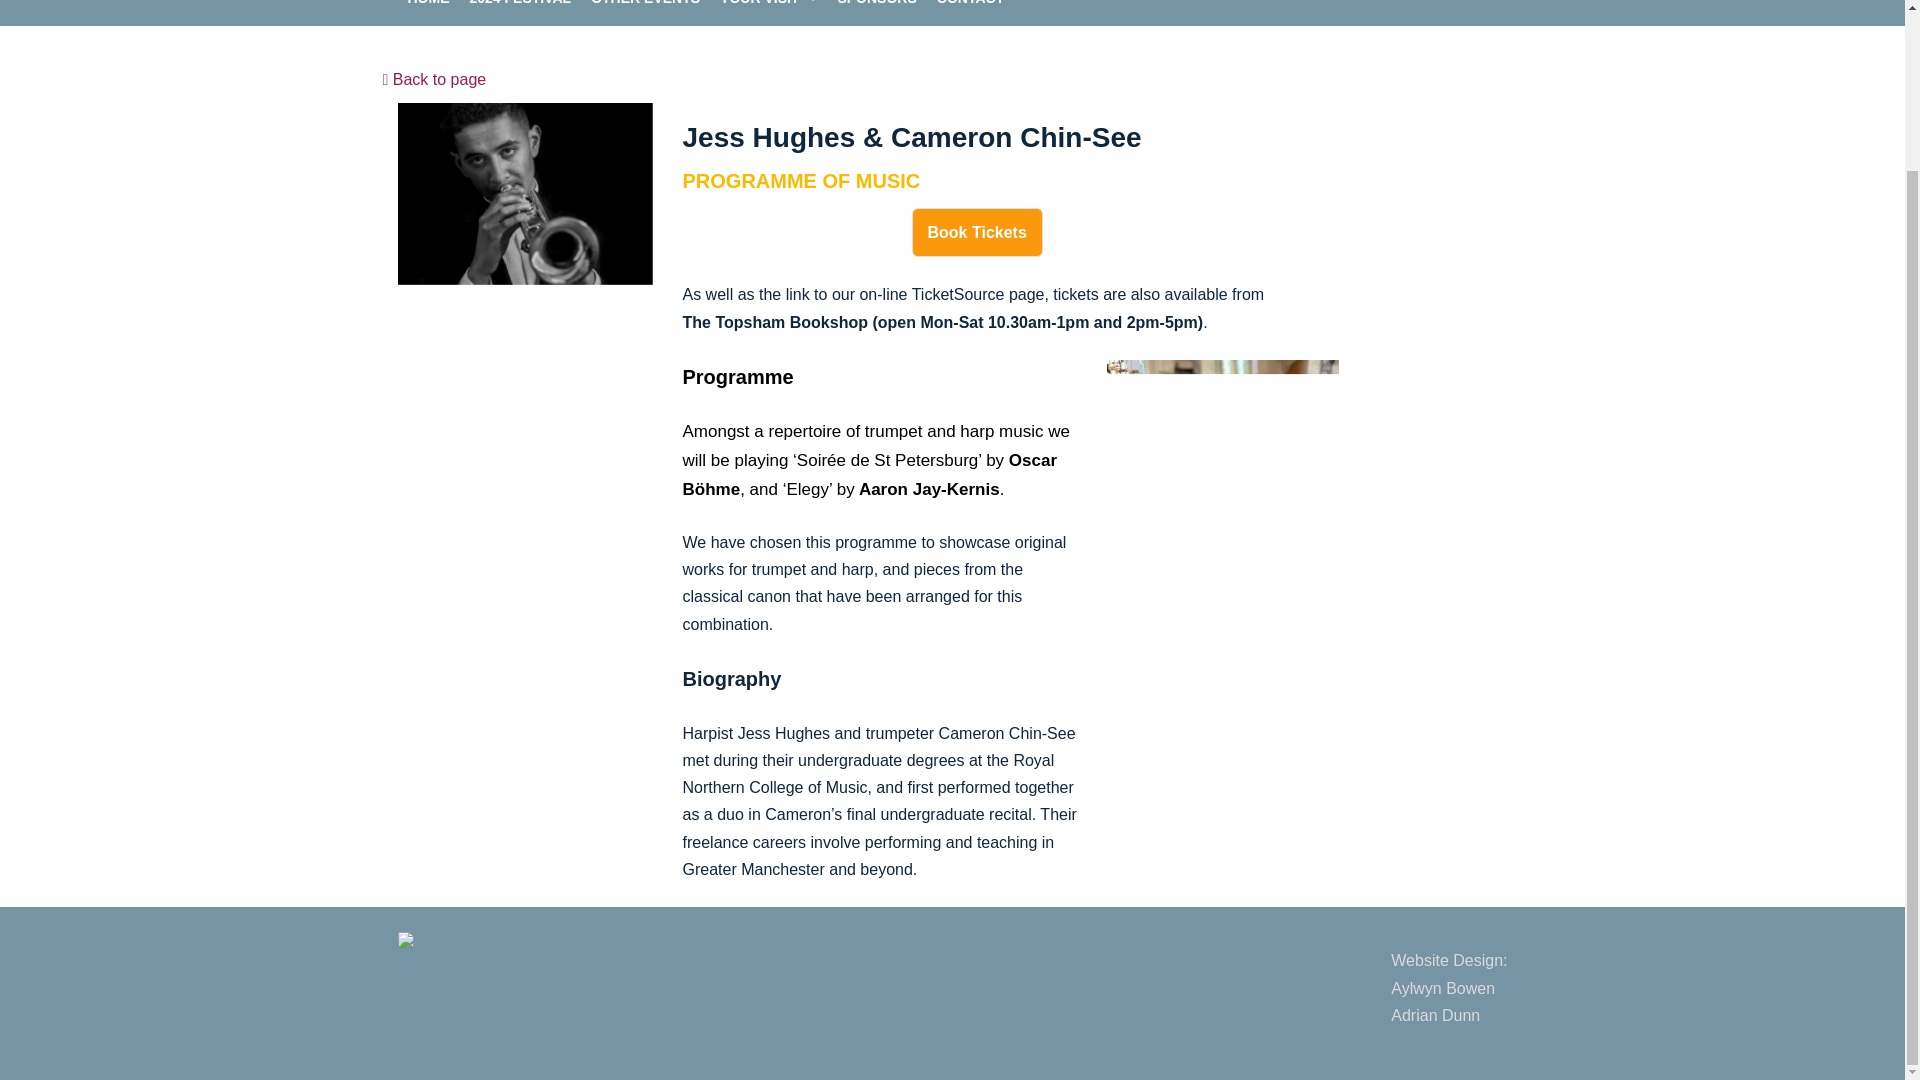  Describe the element at coordinates (428, 4) in the screenshot. I see `Back to page` at that location.